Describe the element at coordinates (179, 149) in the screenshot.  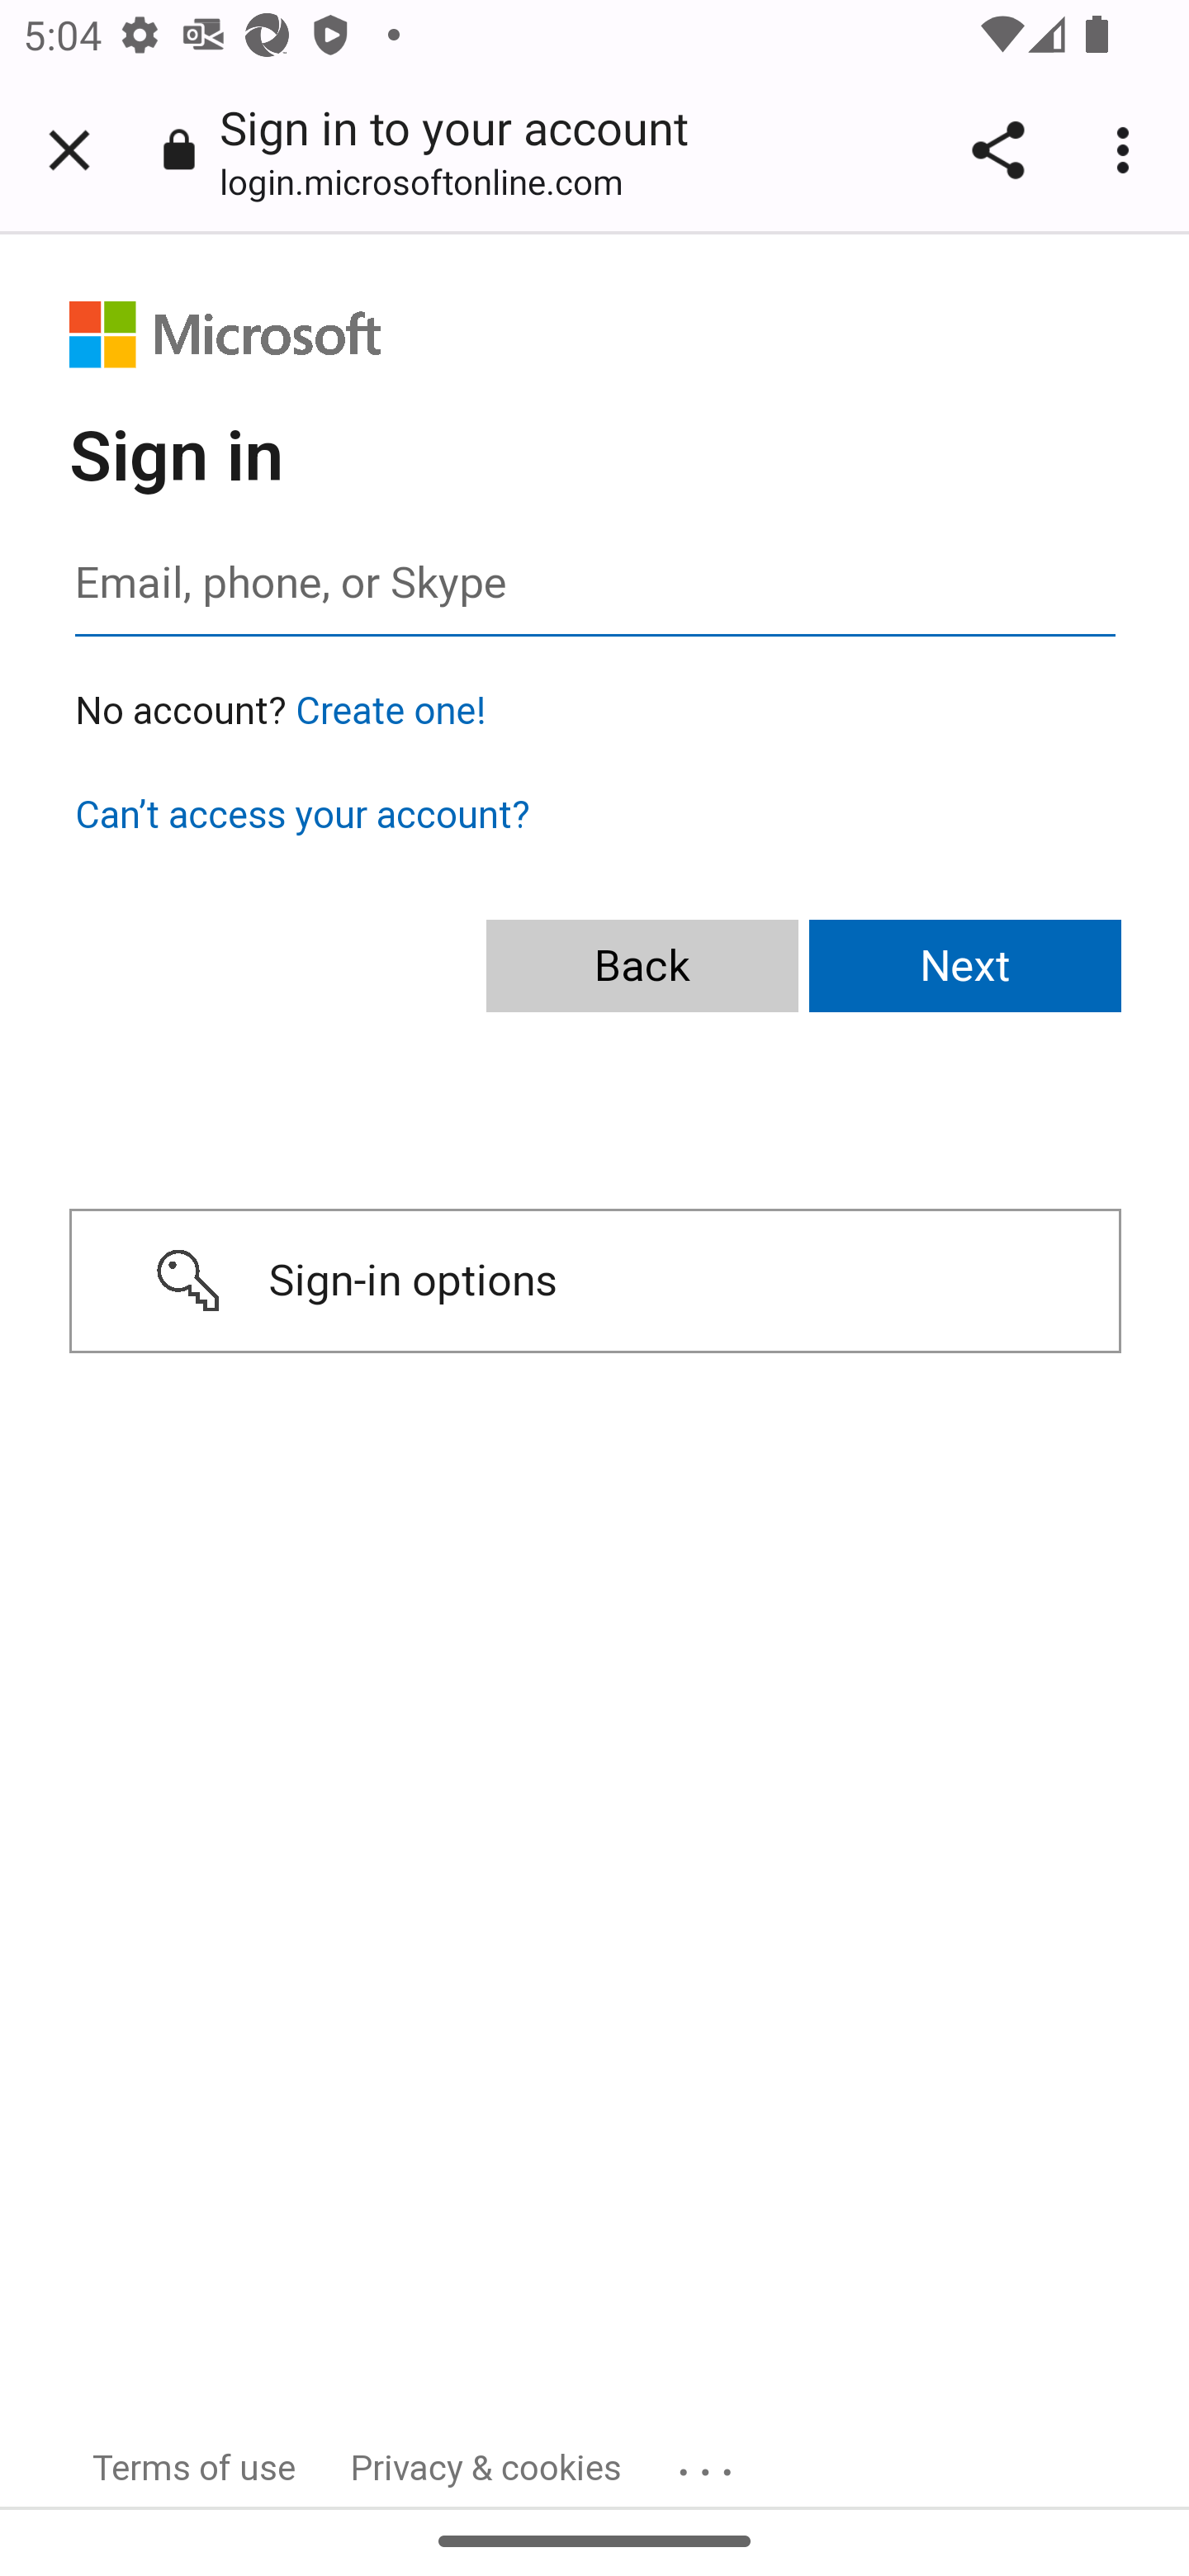
I see `Connection is secure` at that location.